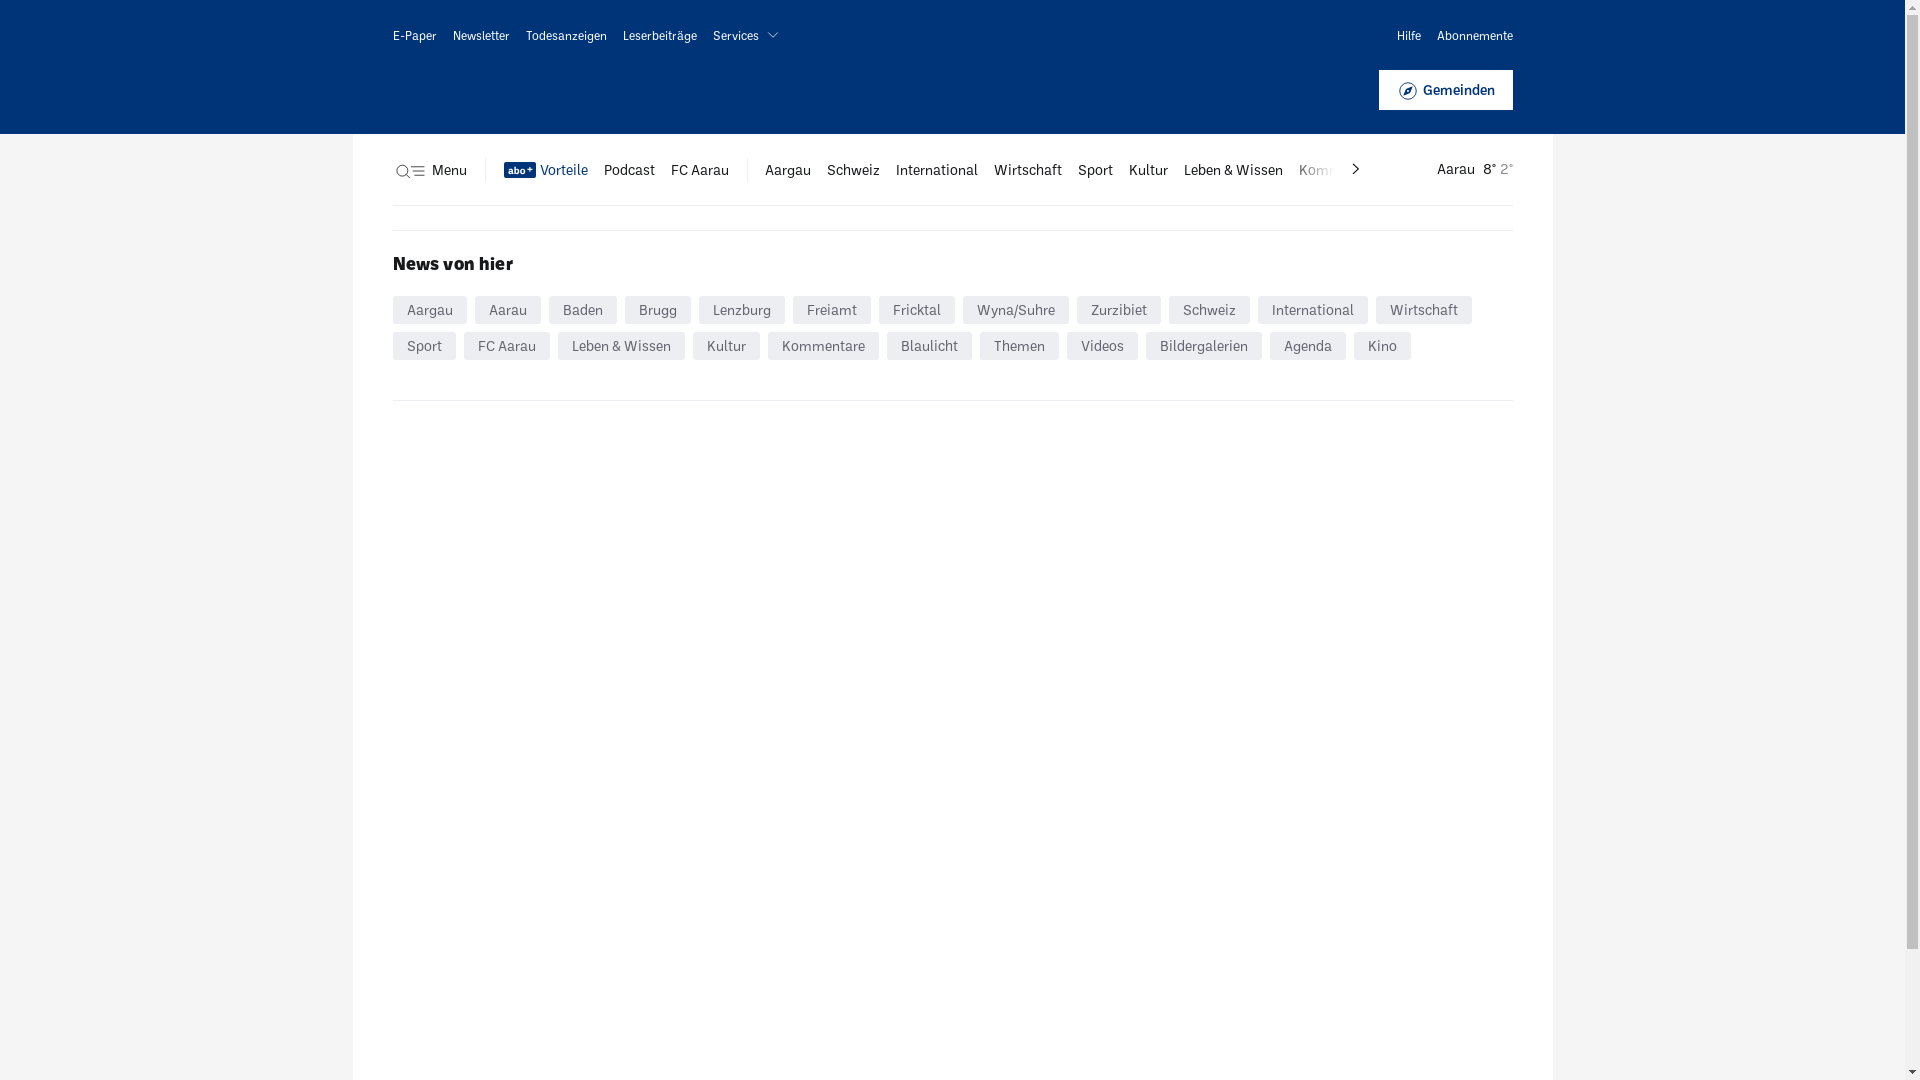 This screenshot has height=1080, width=1920. What do you see at coordinates (507, 310) in the screenshot?
I see `Aarau` at bounding box center [507, 310].